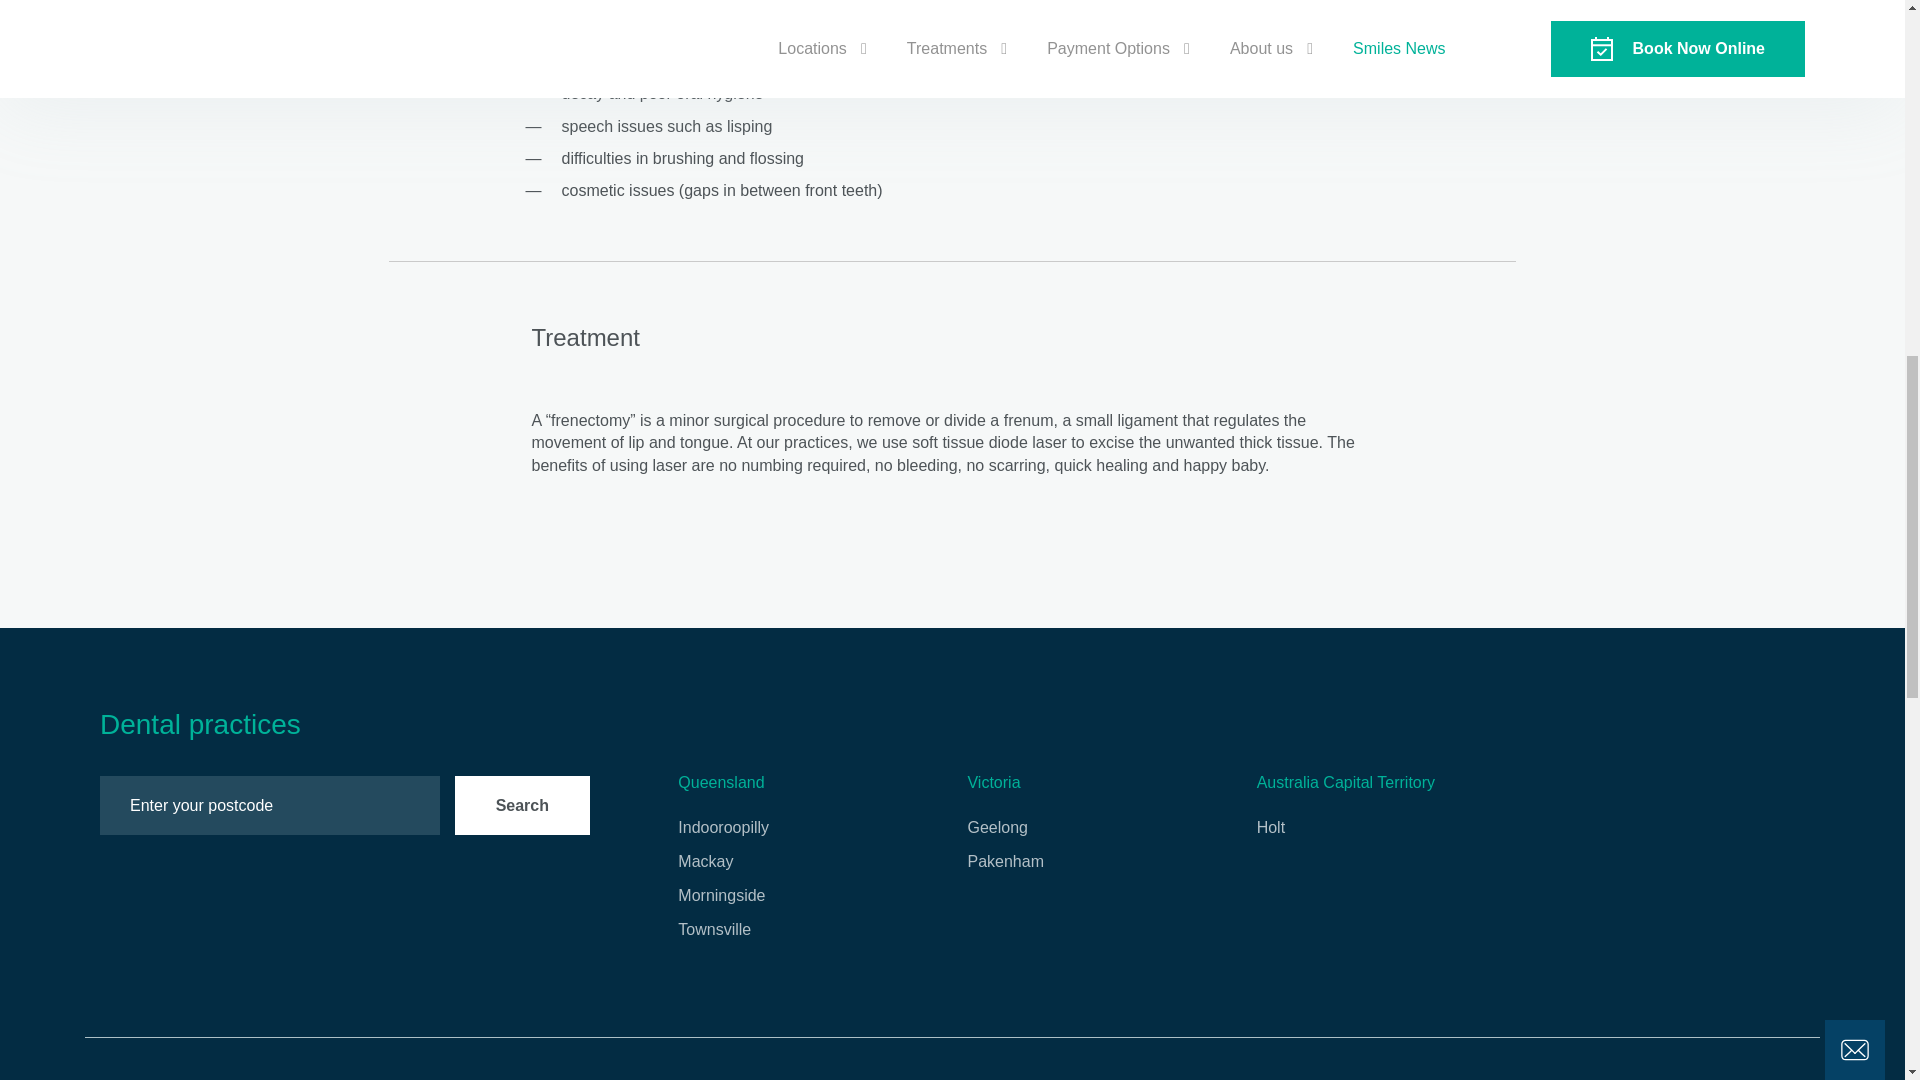 The height and width of the screenshot is (1080, 1920). Describe the element at coordinates (720, 896) in the screenshot. I see `Morningside` at that location.